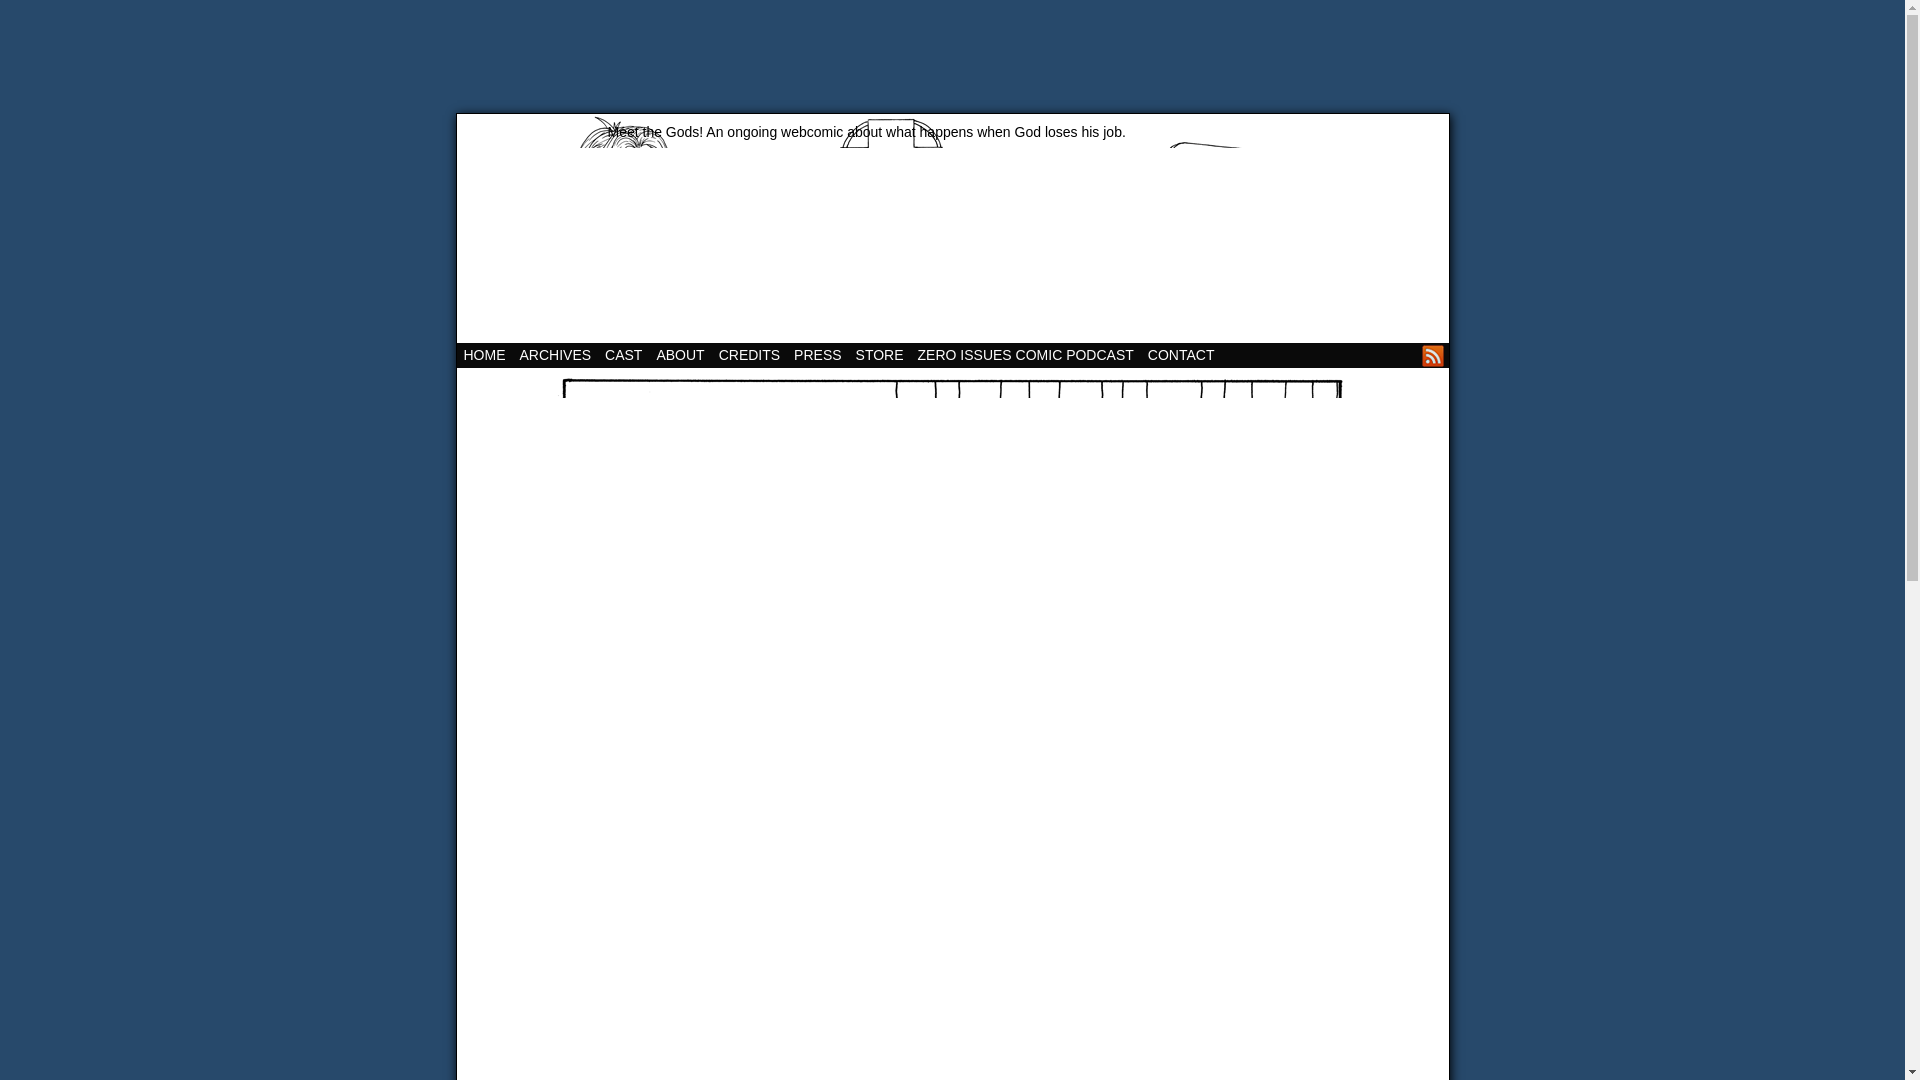  Describe the element at coordinates (1432, 356) in the screenshot. I see `RSS Feed` at that location.